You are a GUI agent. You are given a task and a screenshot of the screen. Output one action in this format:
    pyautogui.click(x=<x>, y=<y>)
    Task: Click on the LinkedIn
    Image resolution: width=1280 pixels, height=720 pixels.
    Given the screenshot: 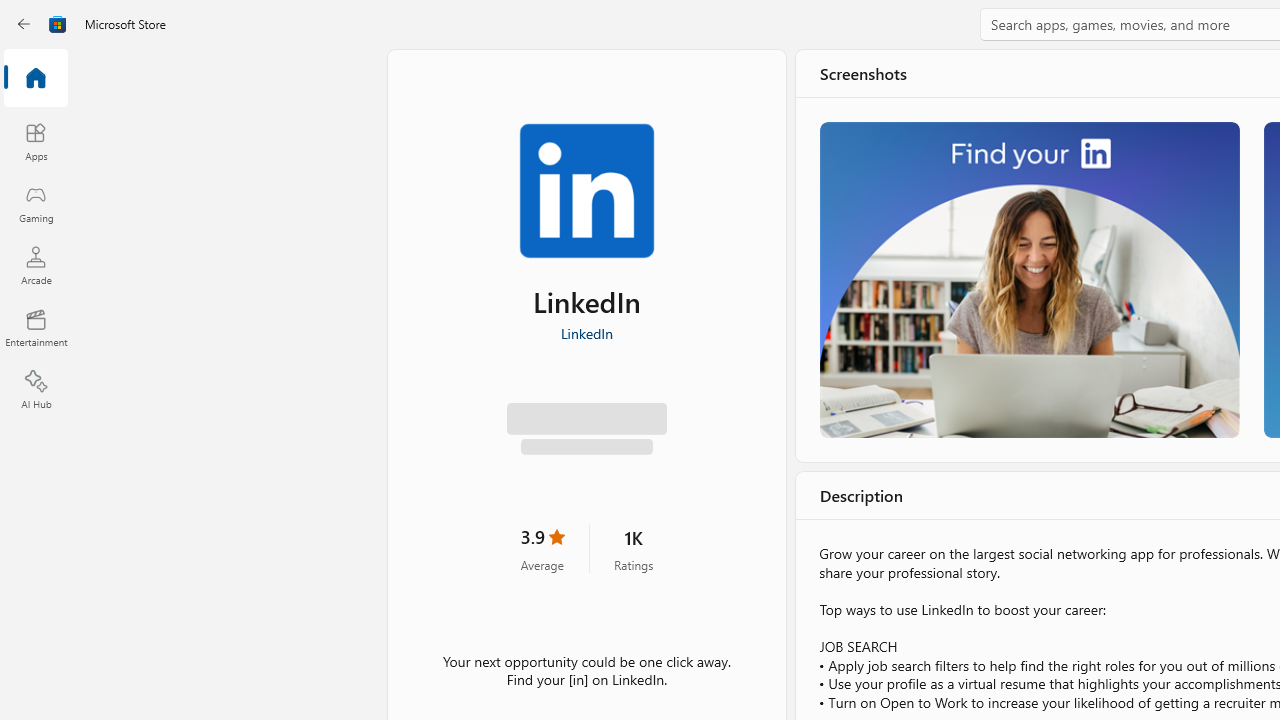 What is the action you would take?
    pyautogui.click(x=586, y=333)
    